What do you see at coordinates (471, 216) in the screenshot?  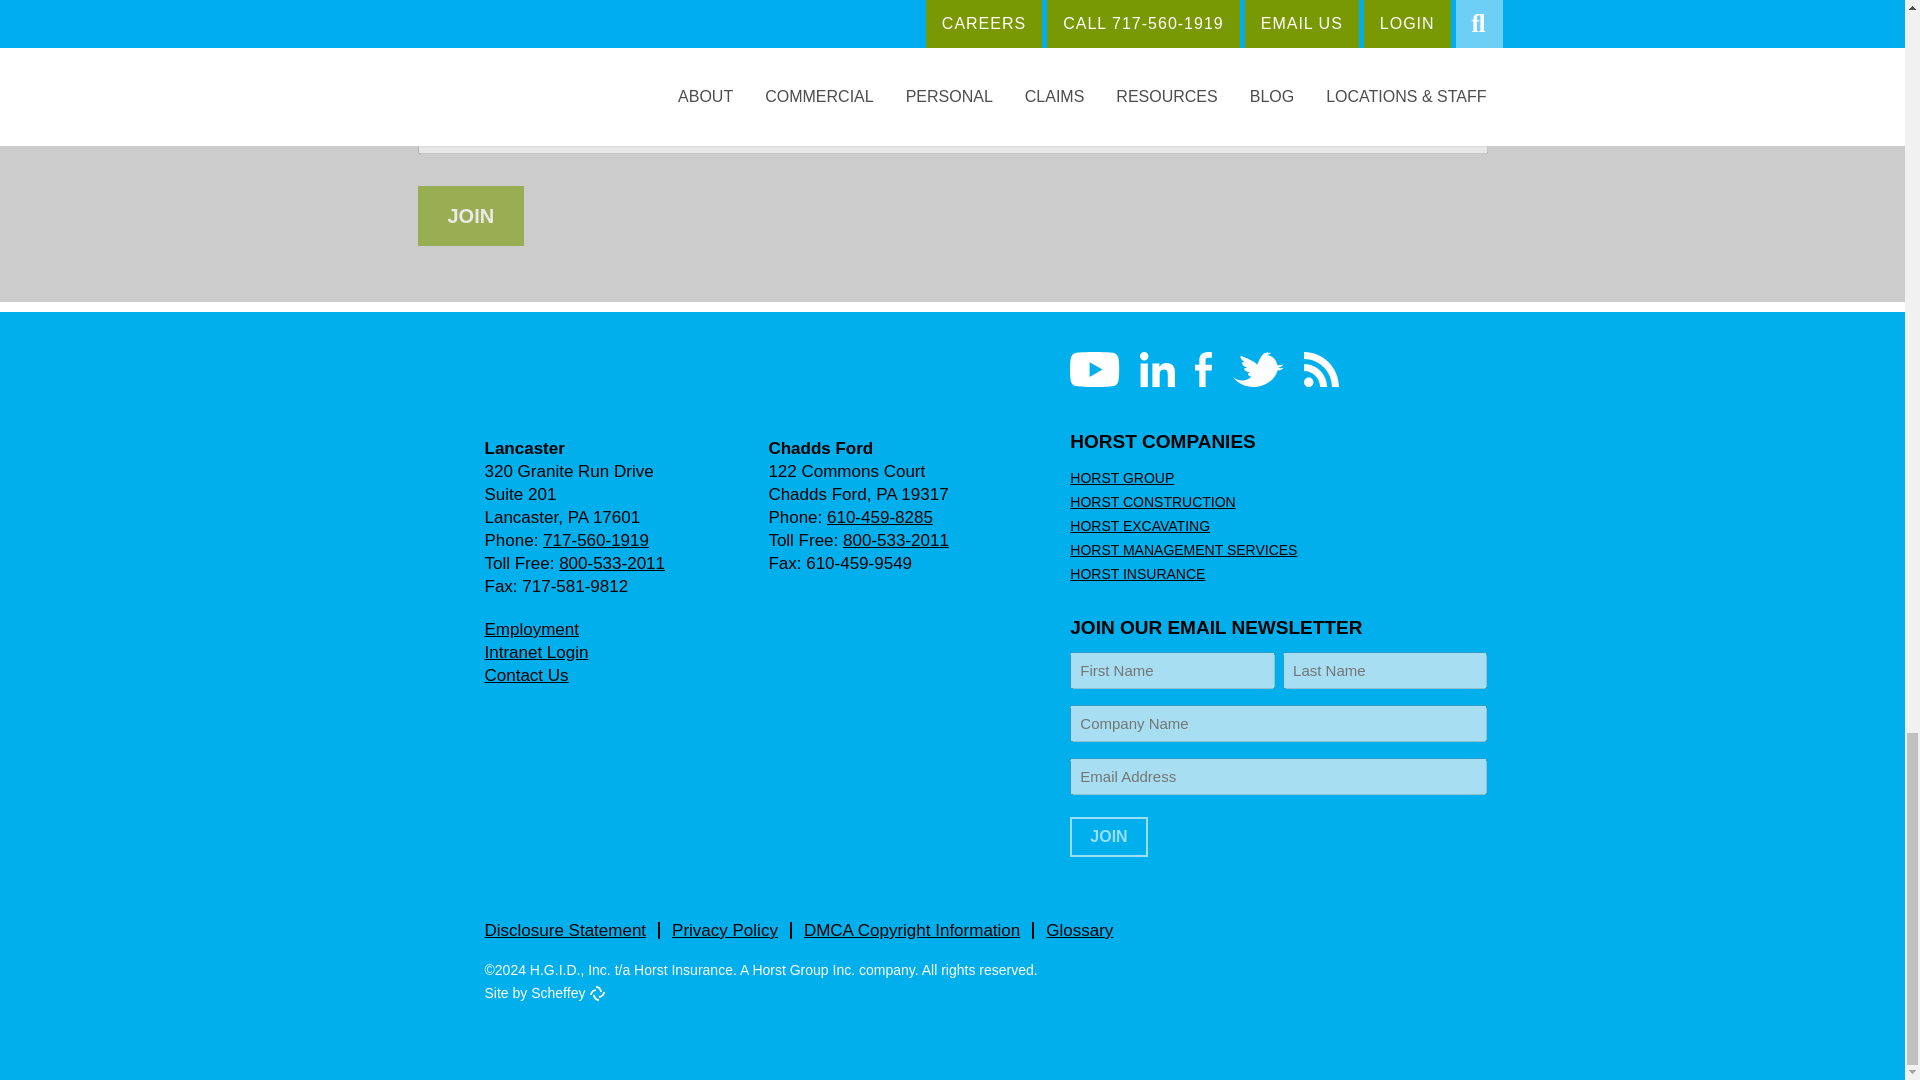 I see `Join` at bounding box center [471, 216].